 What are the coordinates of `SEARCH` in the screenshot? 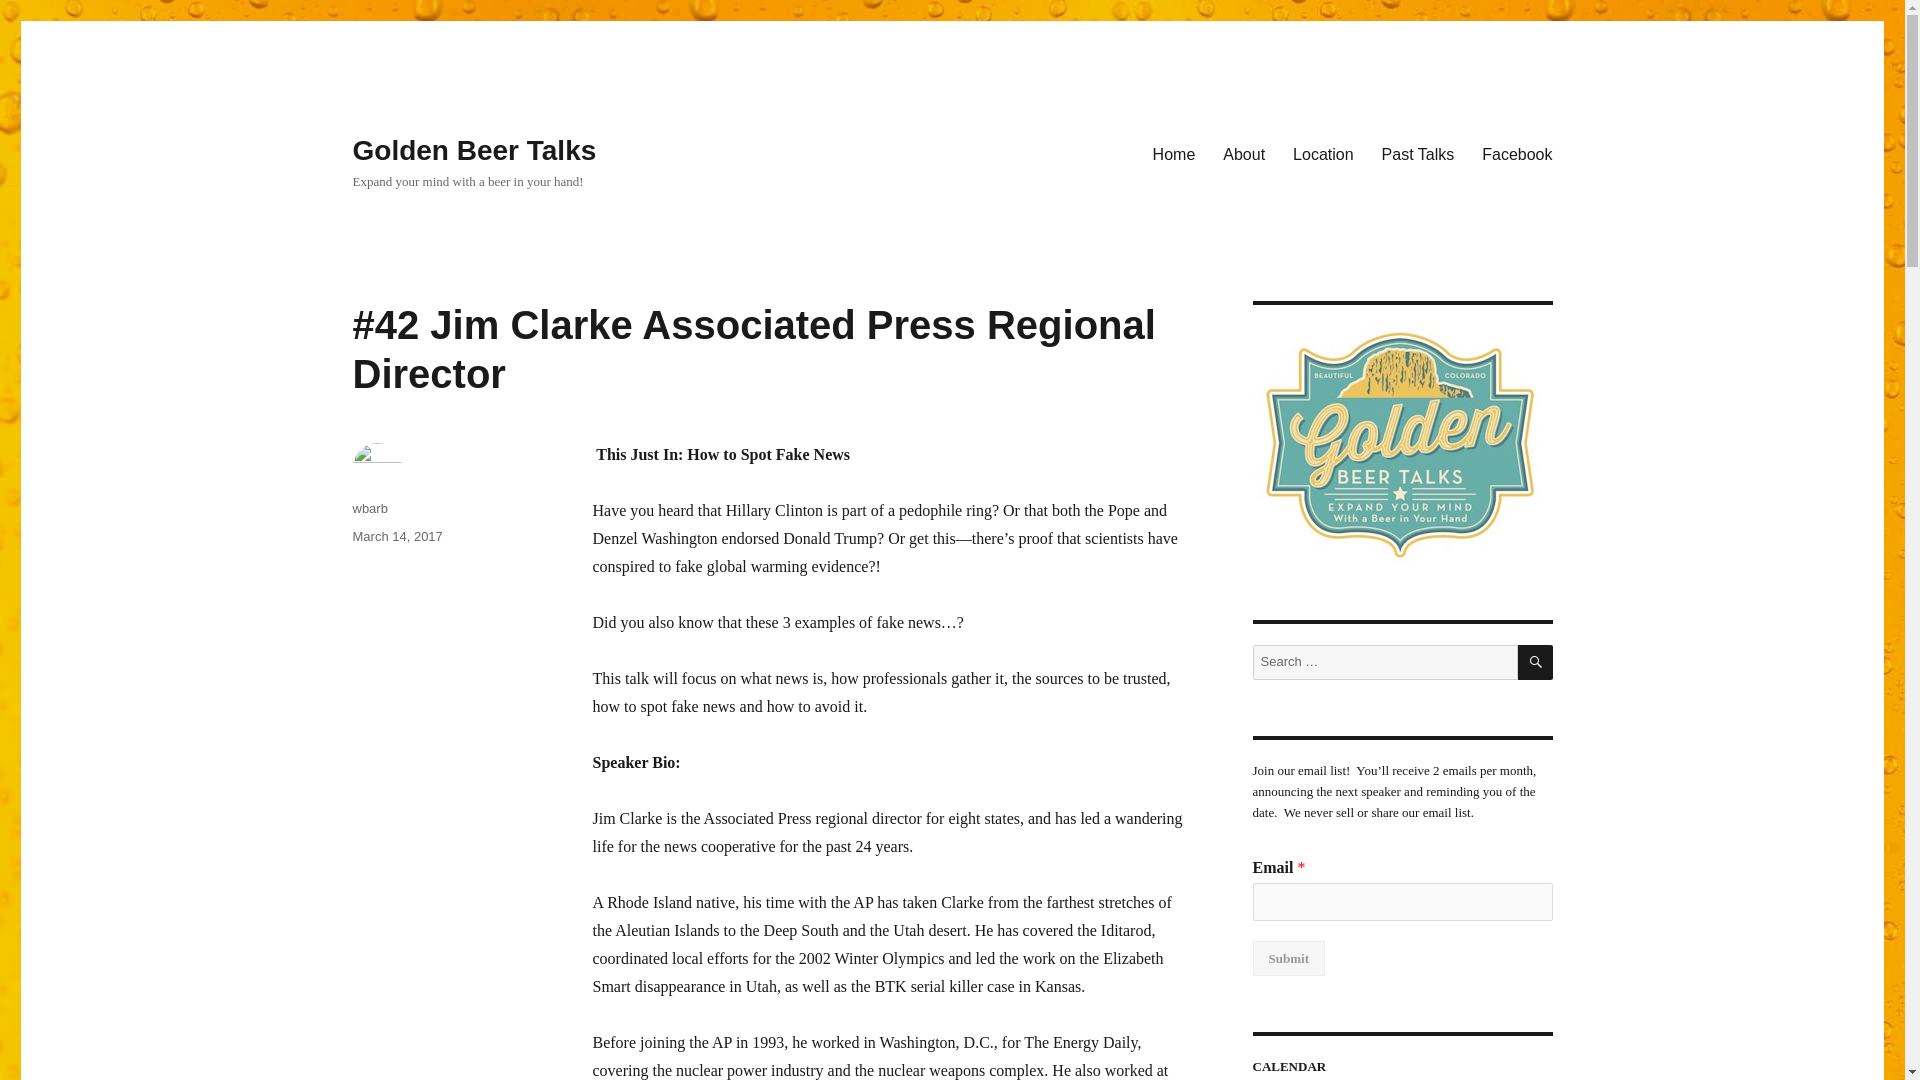 It's located at (1536, 662).